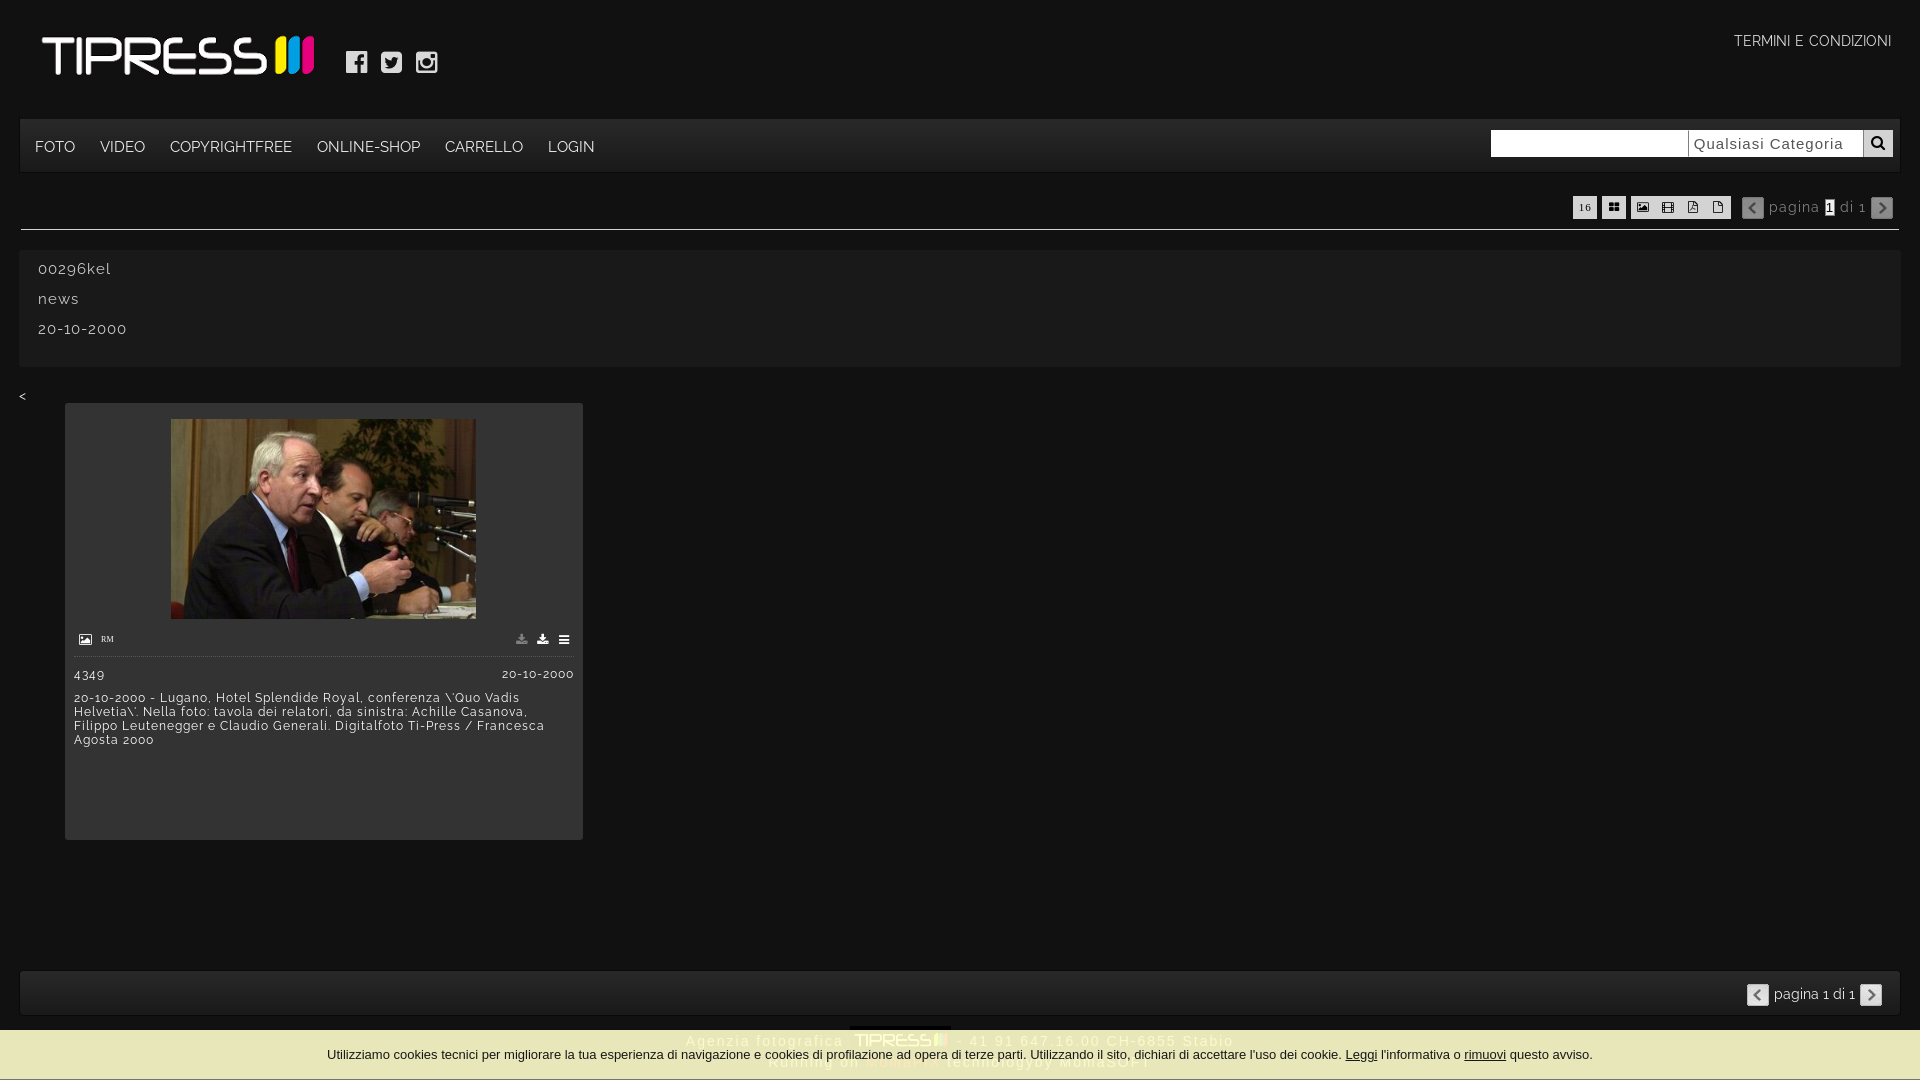  What do you see at coordinates (324, 519) in the screenshot?
I see `00296kel` at bounding box center [324, 519].